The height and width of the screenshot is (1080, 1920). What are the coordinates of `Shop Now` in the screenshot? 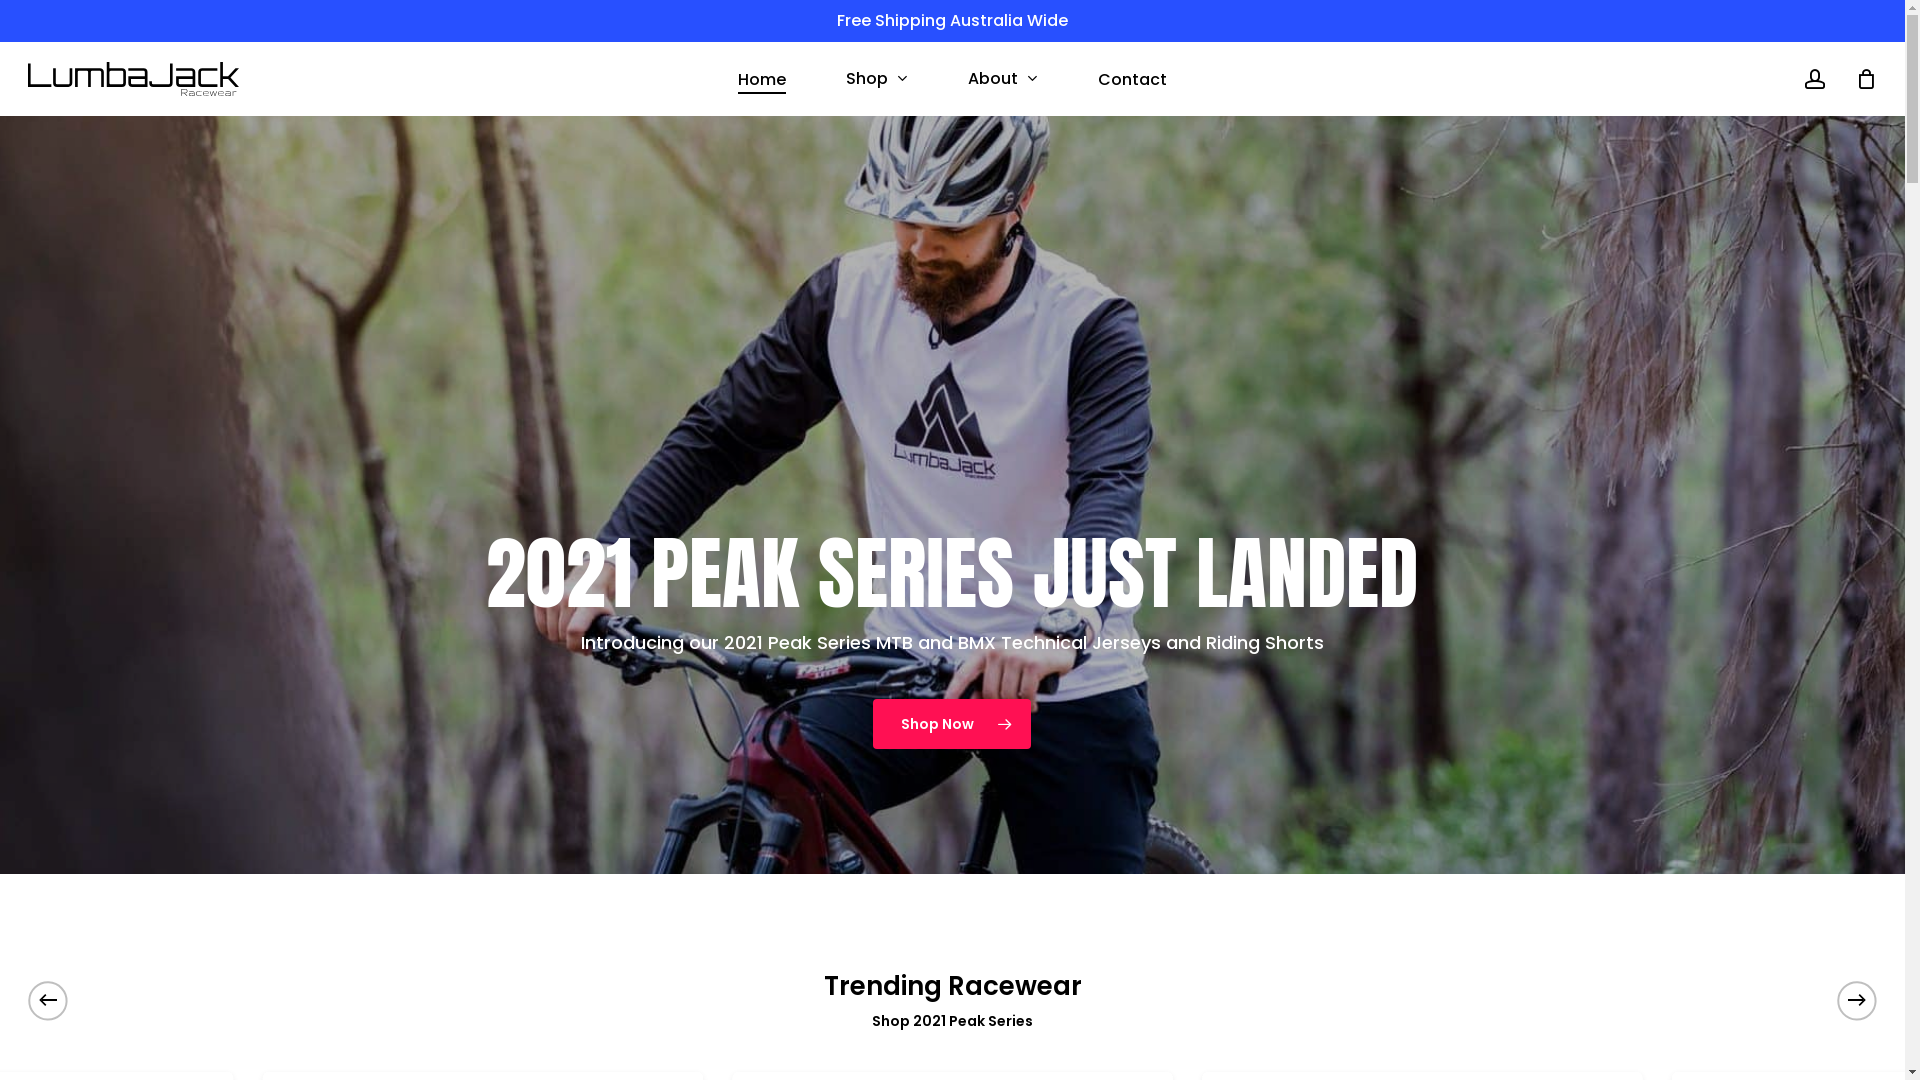 It's located at (952, 724).